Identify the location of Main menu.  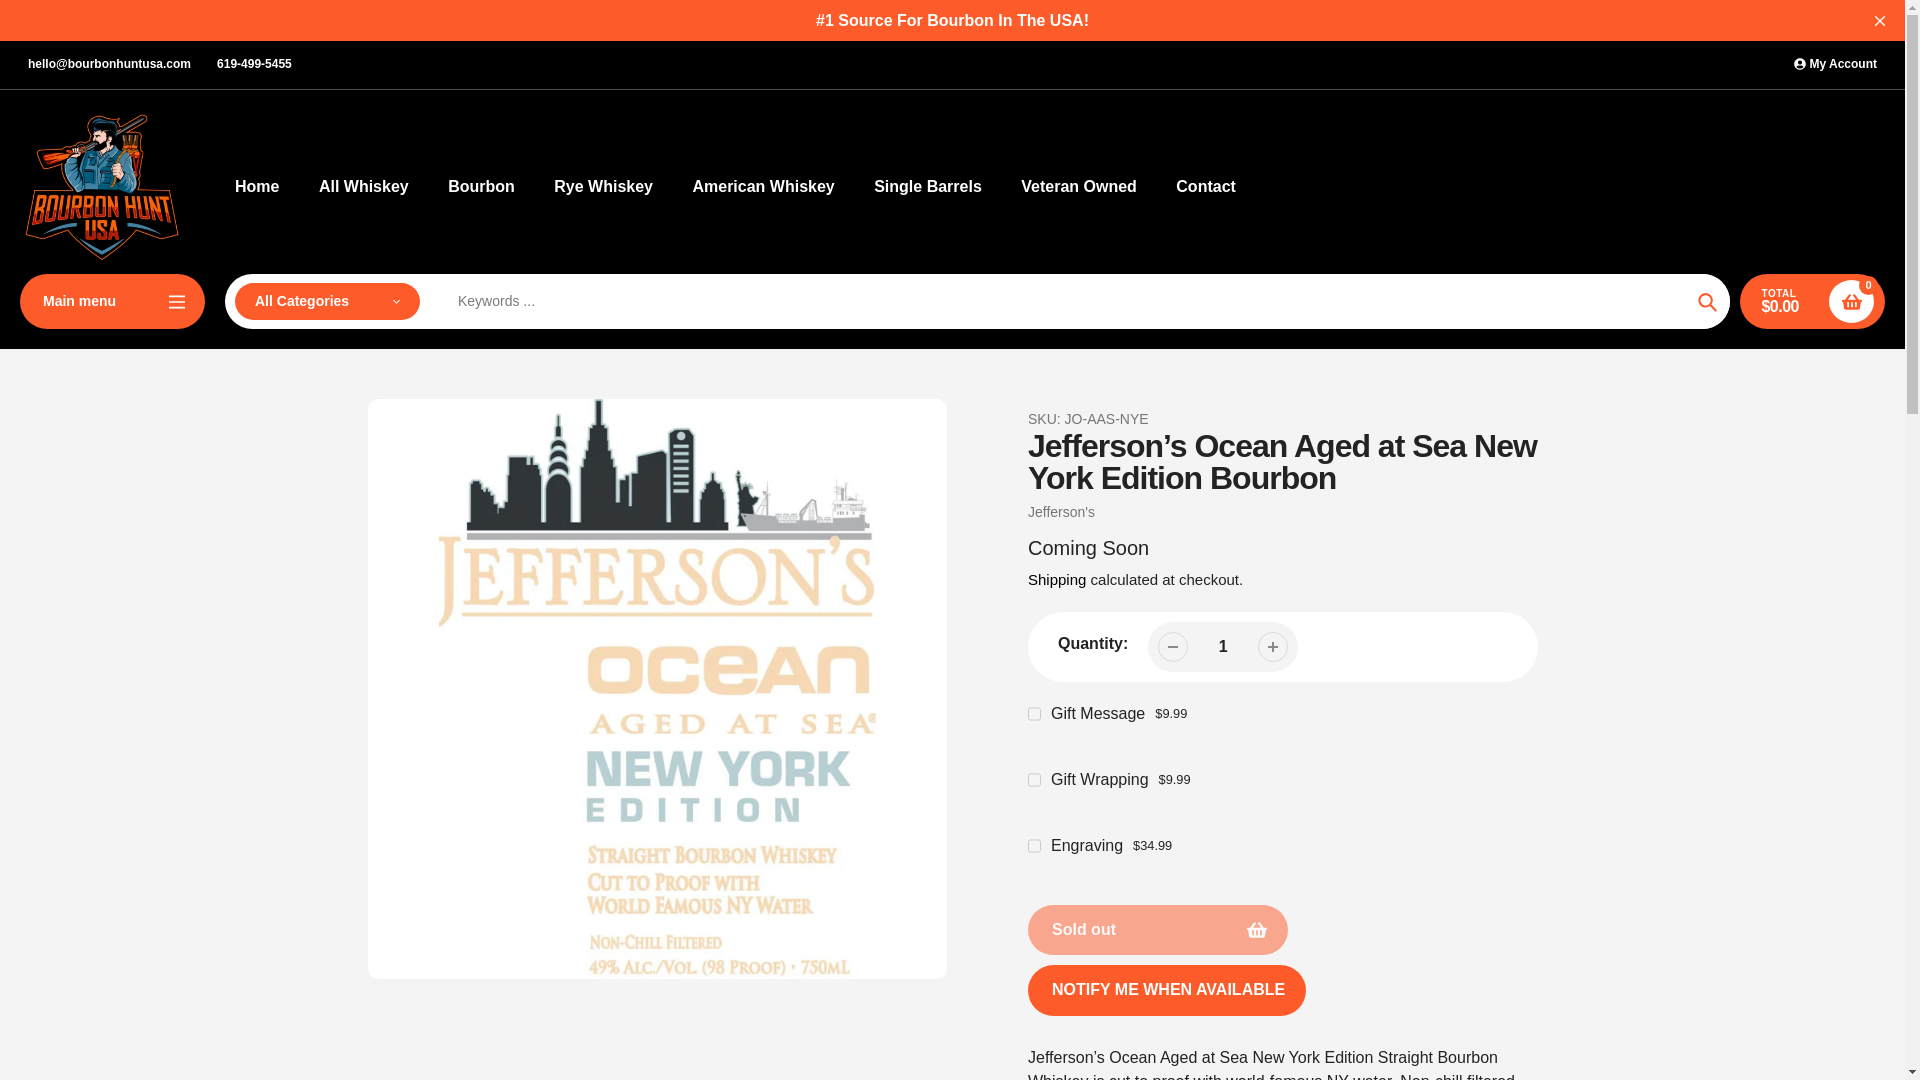
(112, 302).